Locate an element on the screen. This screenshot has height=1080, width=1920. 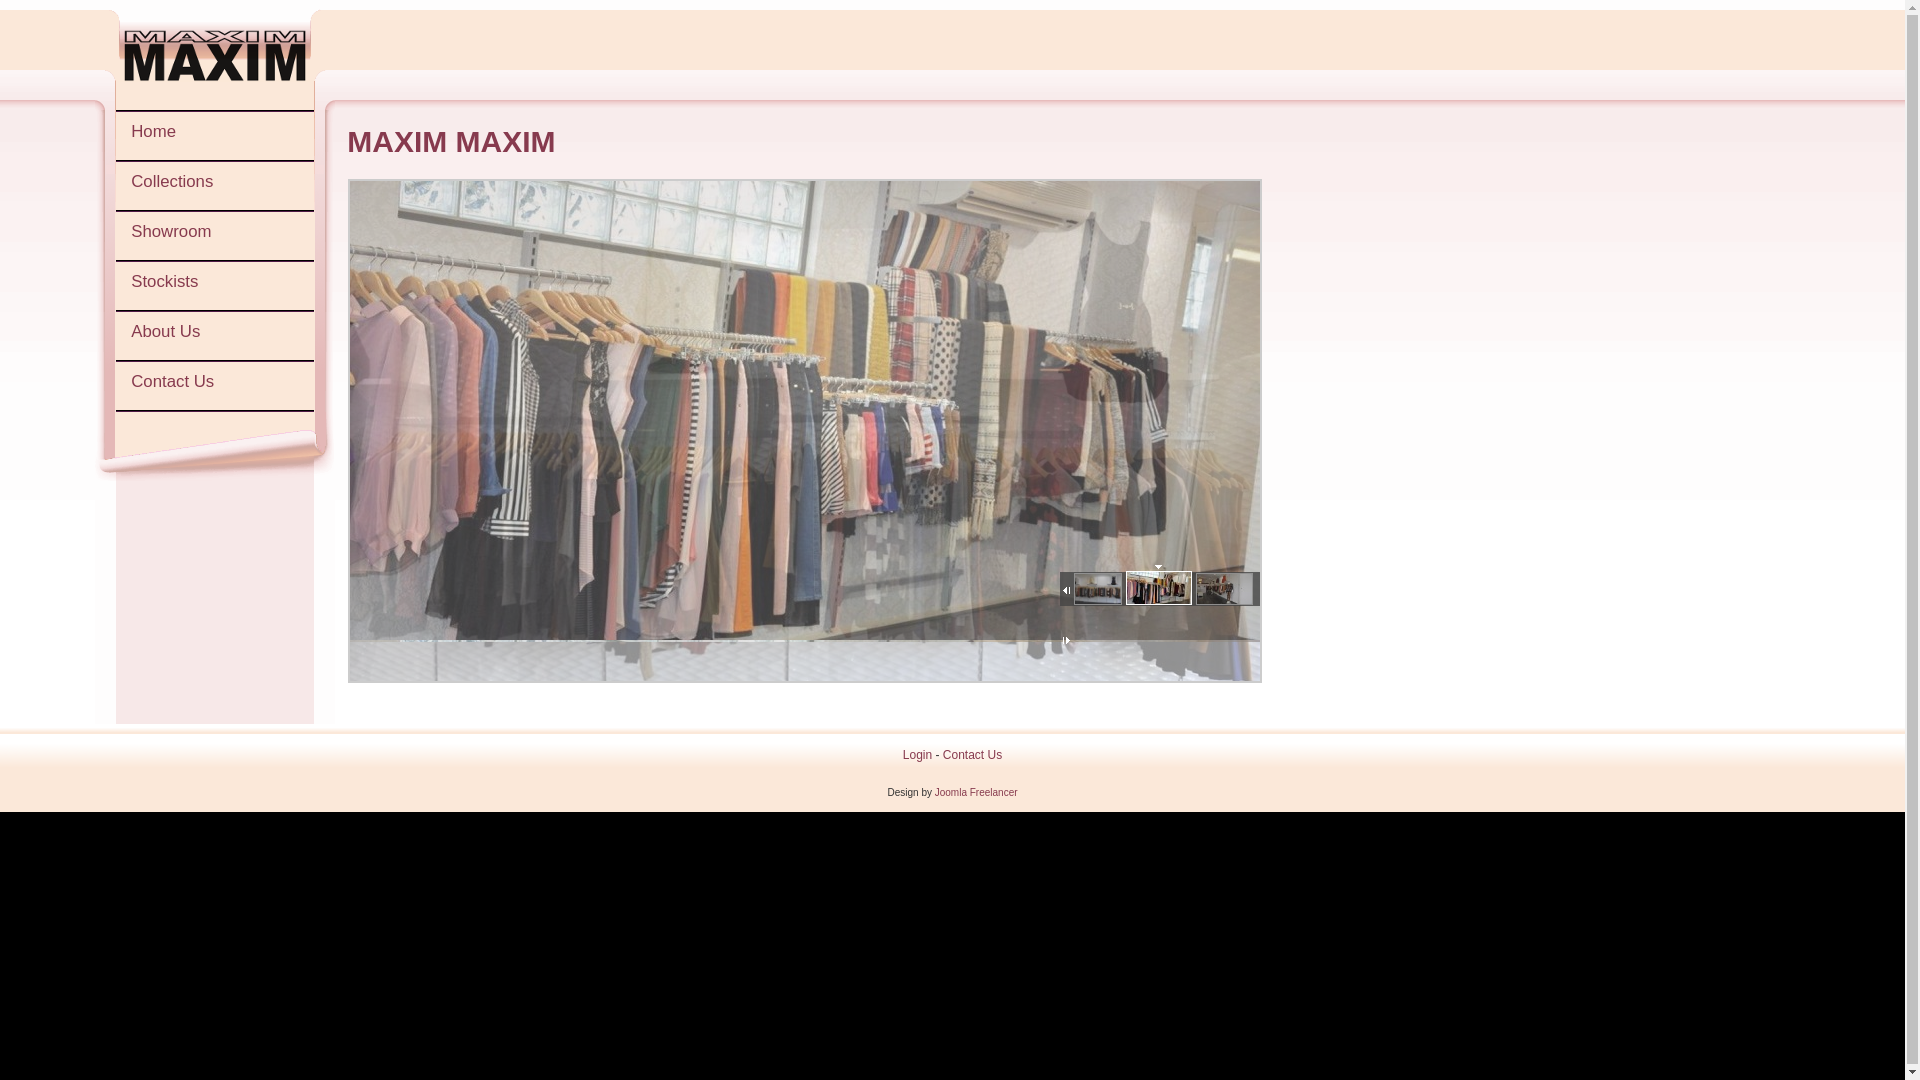
Joomla Freelancer is located at coordinates (976, 792).